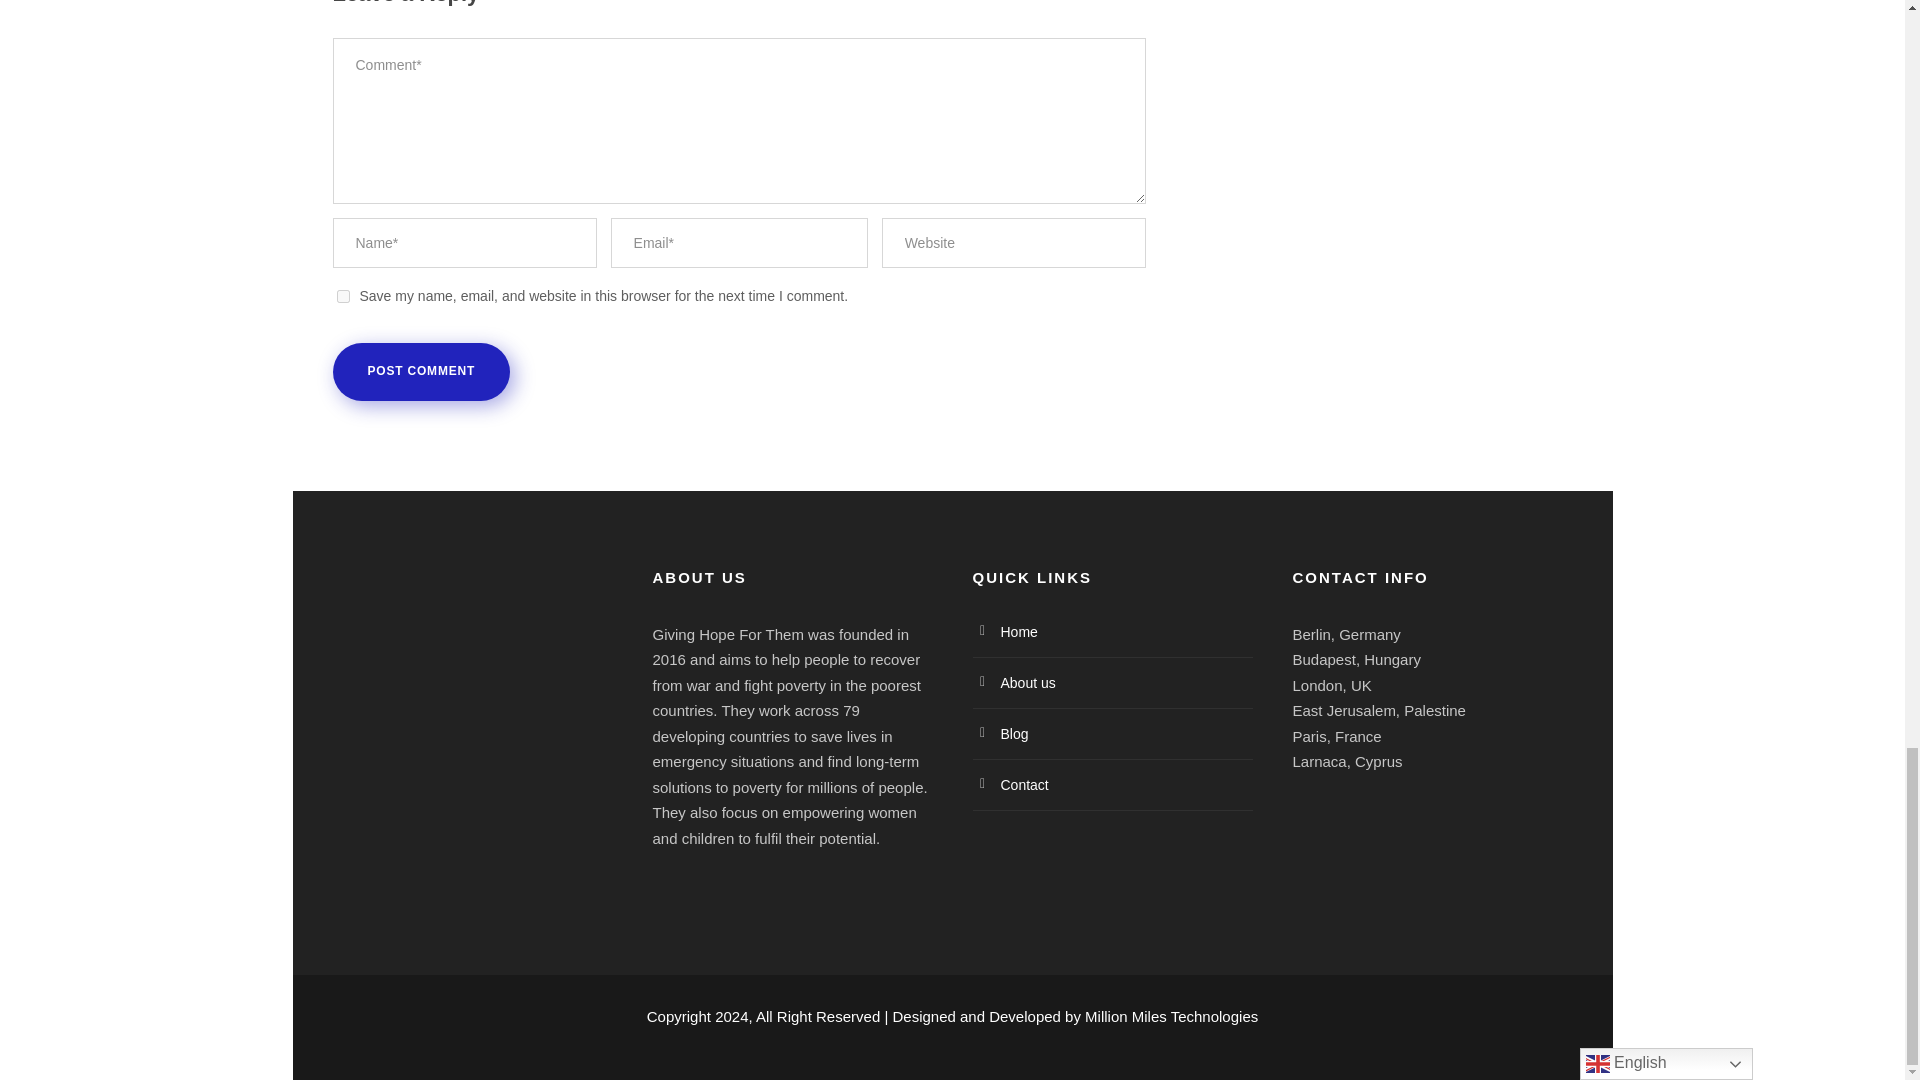 Image resolution: width=1920 pixels, height=1080 pixels. I want to click on yes, so click(342, 296).